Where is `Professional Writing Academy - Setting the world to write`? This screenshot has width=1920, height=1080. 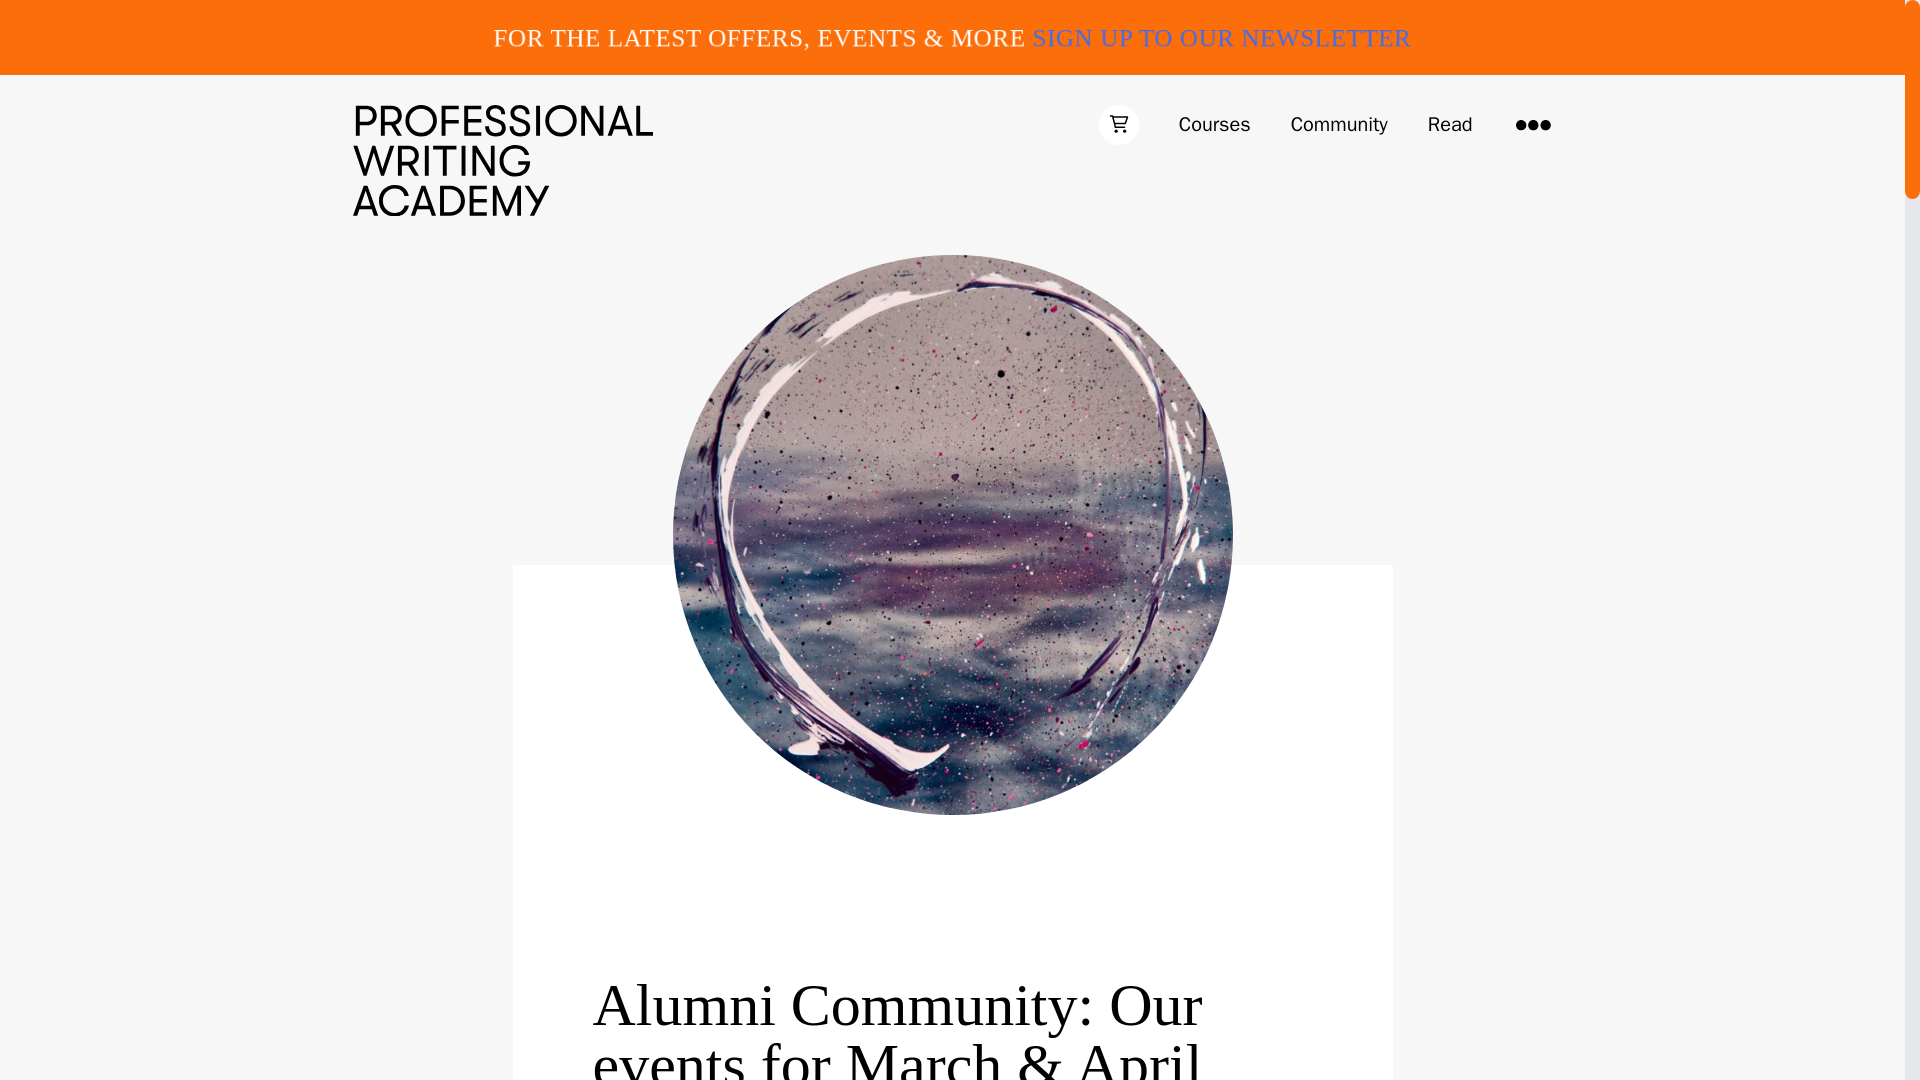 Professional Writing Academy - Setting the world to write is located at coordinates (502, 160).